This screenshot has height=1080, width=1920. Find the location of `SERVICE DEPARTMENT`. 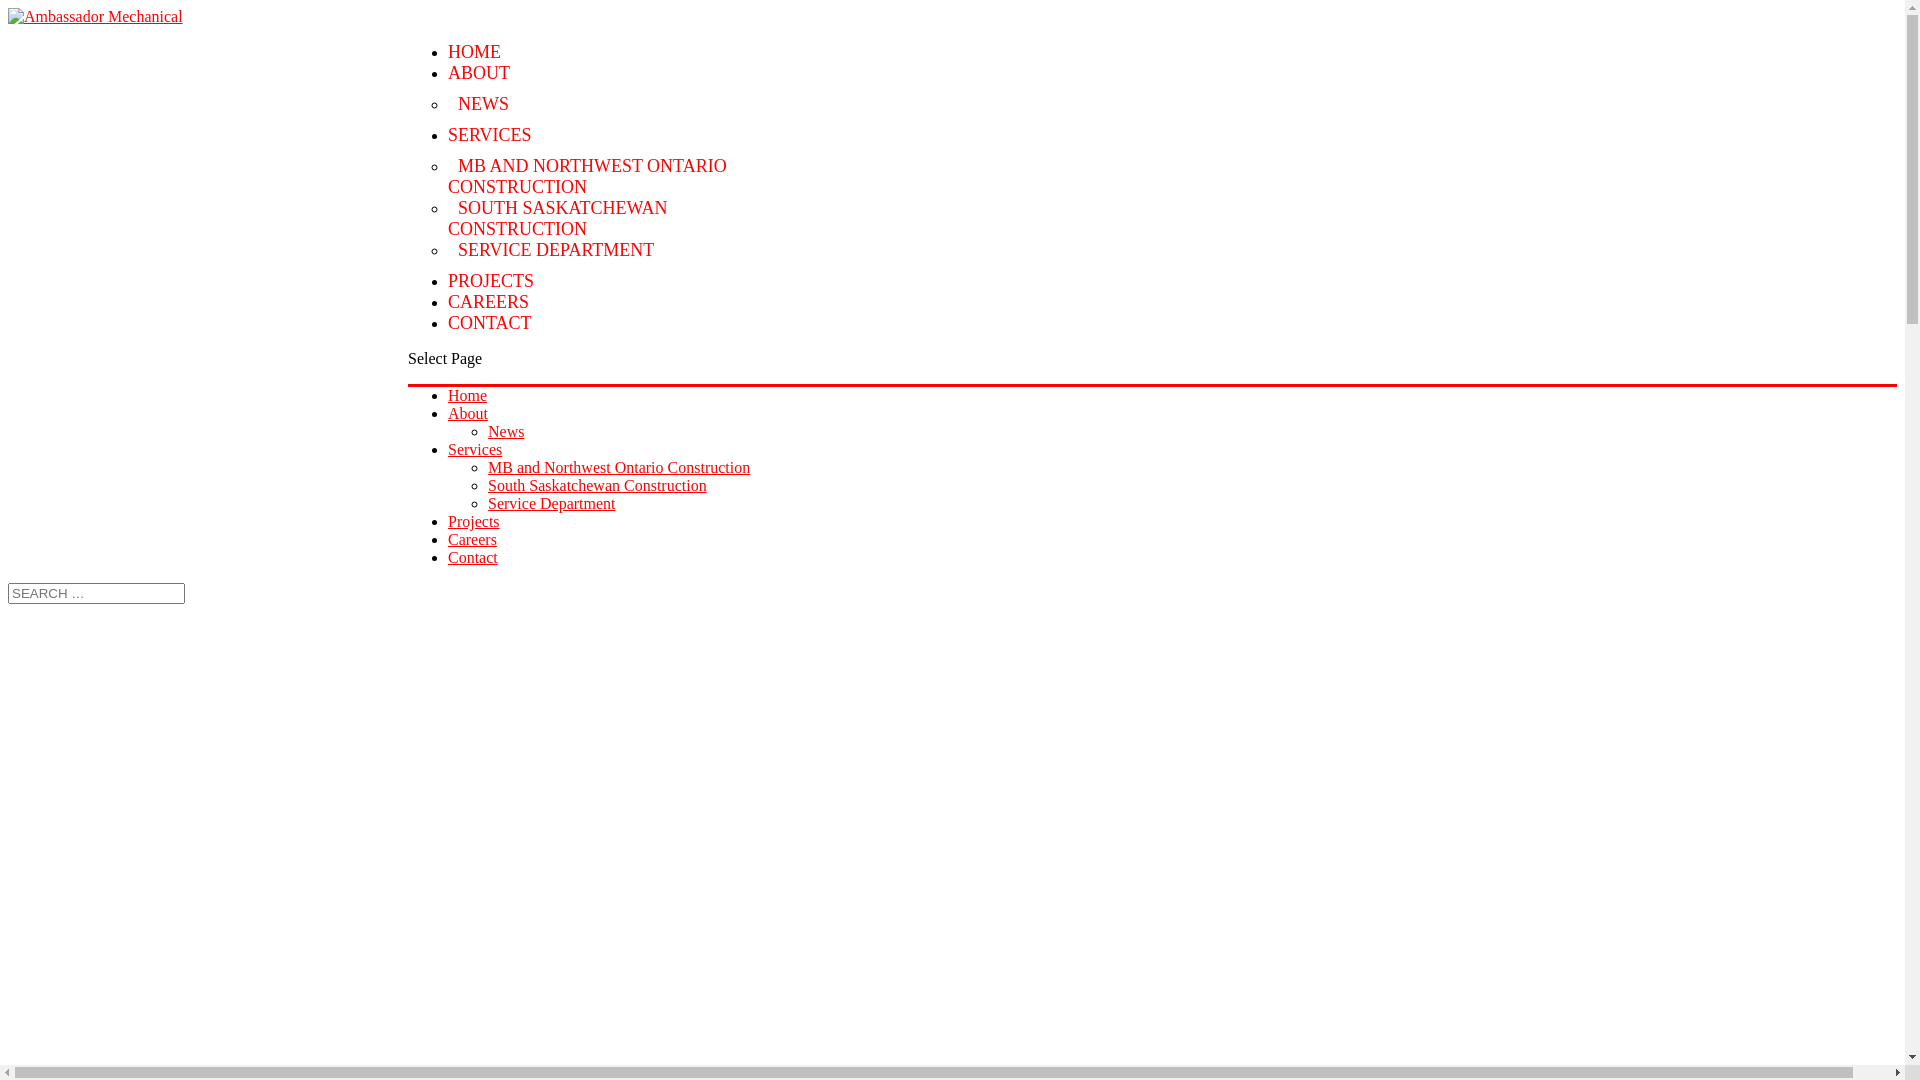

SERVICE DEPARTMENT is located at coordinates (556, 250).